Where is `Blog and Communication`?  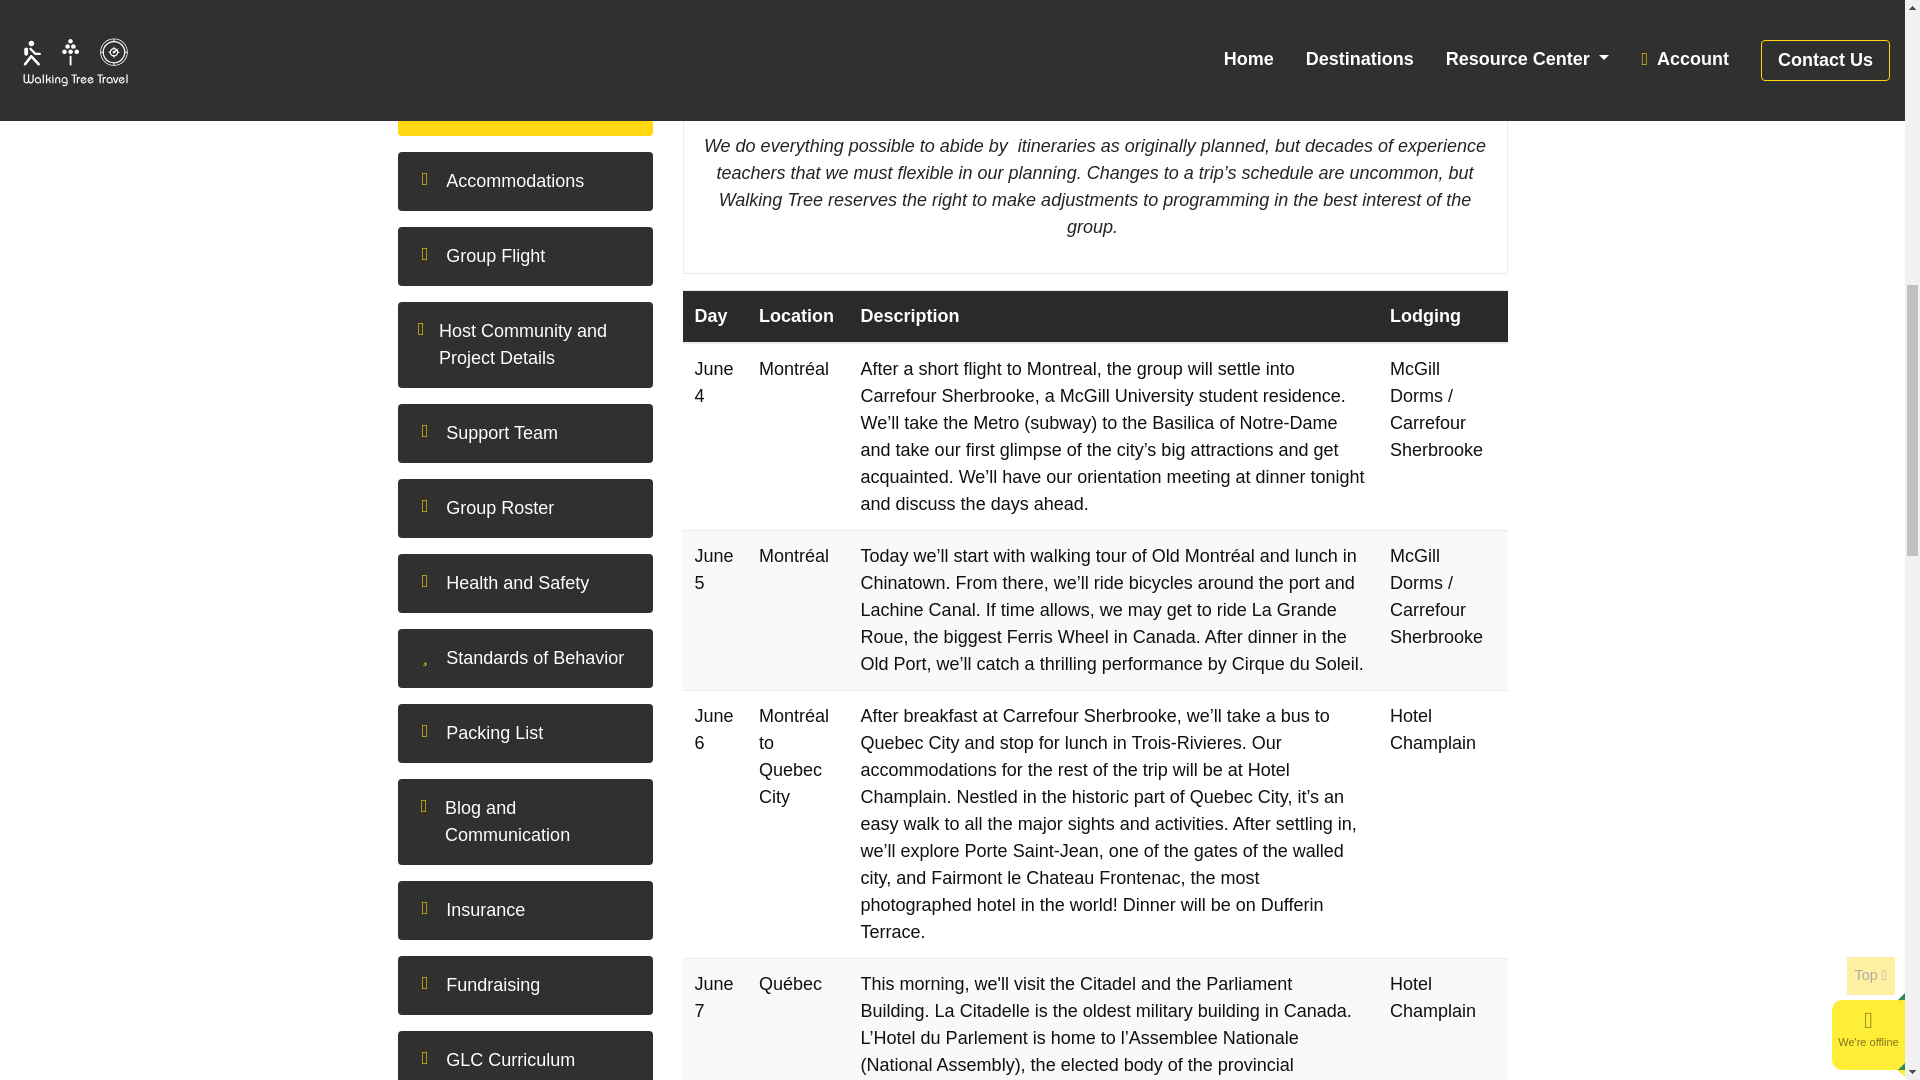
Blog and Communication is located at coordinates (524, 822).